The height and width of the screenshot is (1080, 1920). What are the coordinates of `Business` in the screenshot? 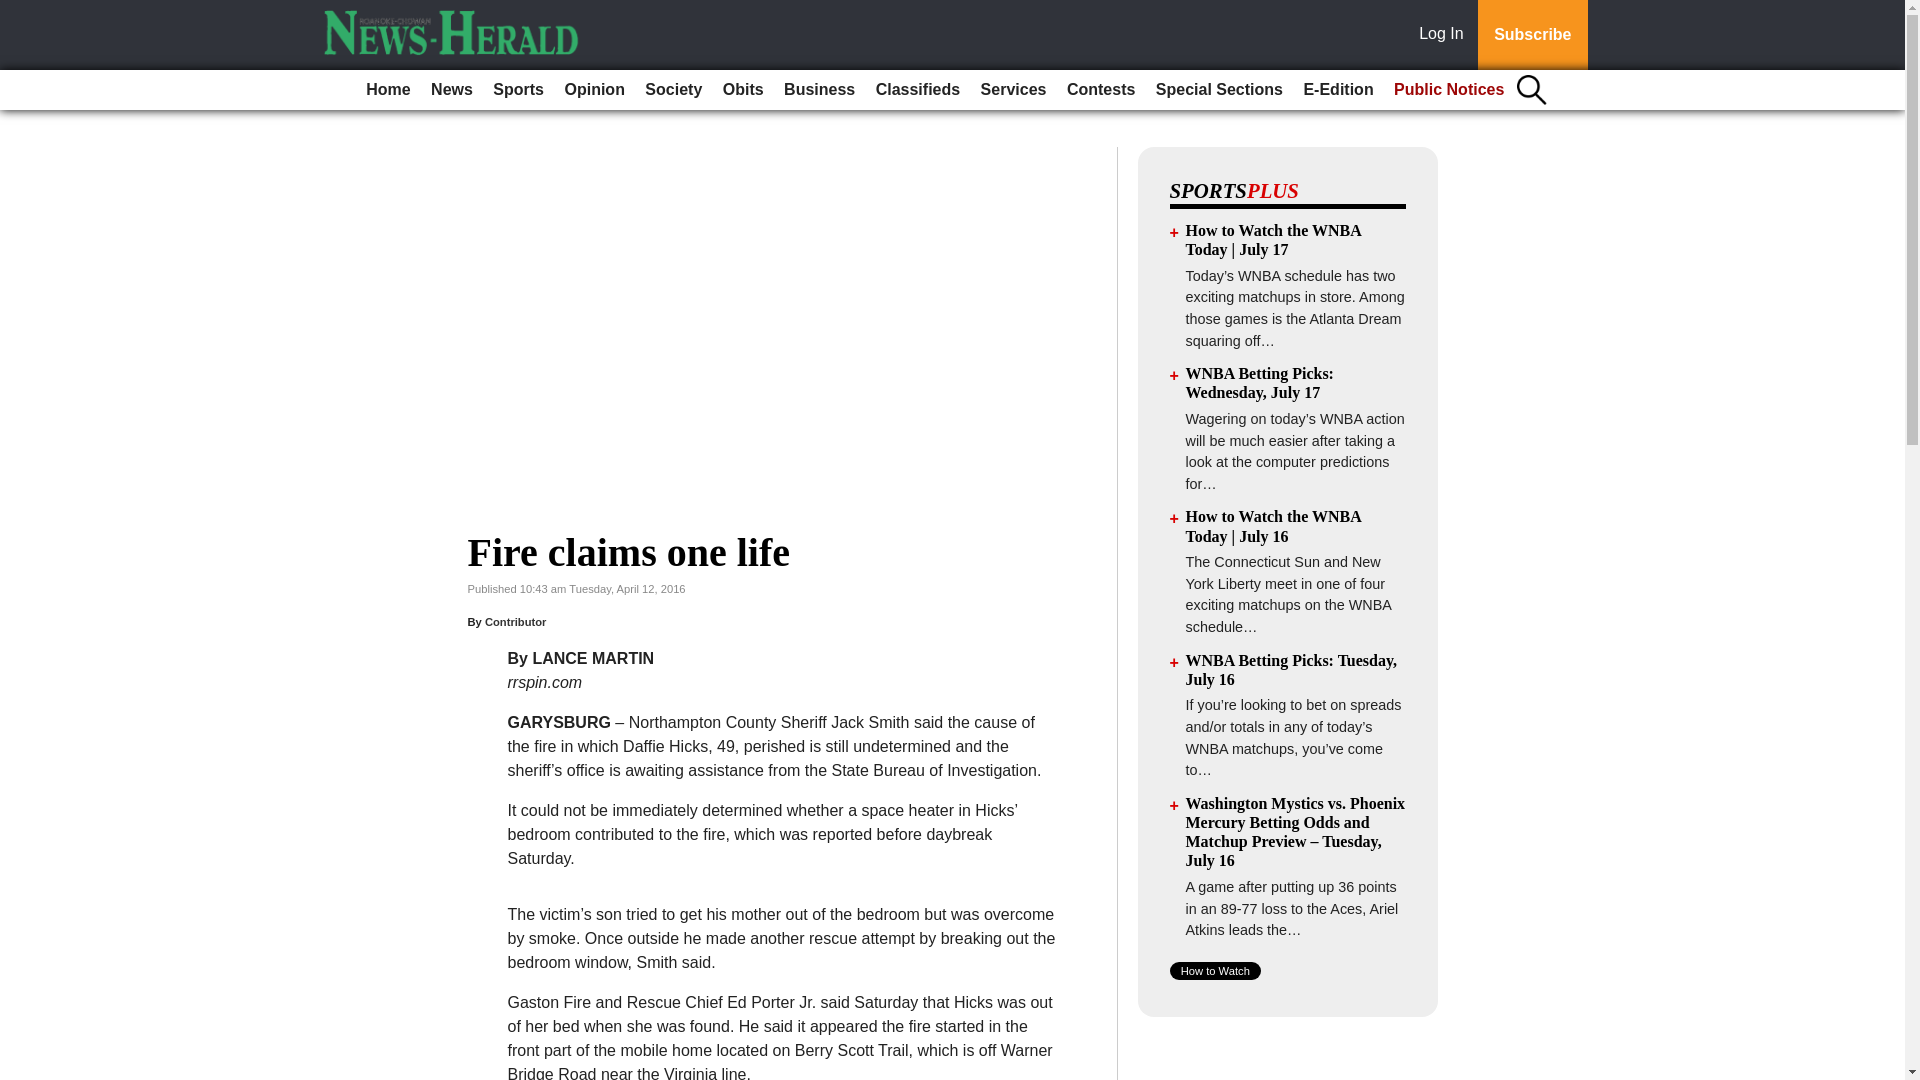 It's located at (818, 90).